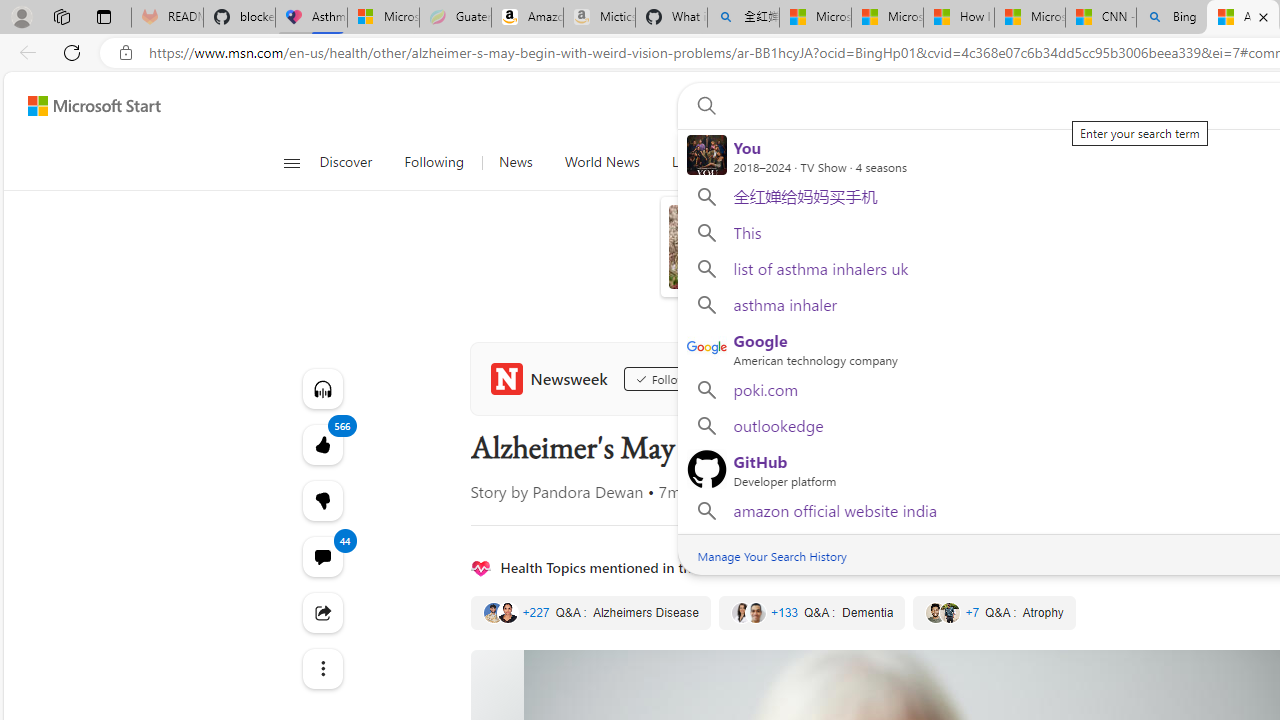 This screenshot has height=720, width=1280. Describe the element at coordinates (687, 162) in the screenshot. I see `Local` at that location.